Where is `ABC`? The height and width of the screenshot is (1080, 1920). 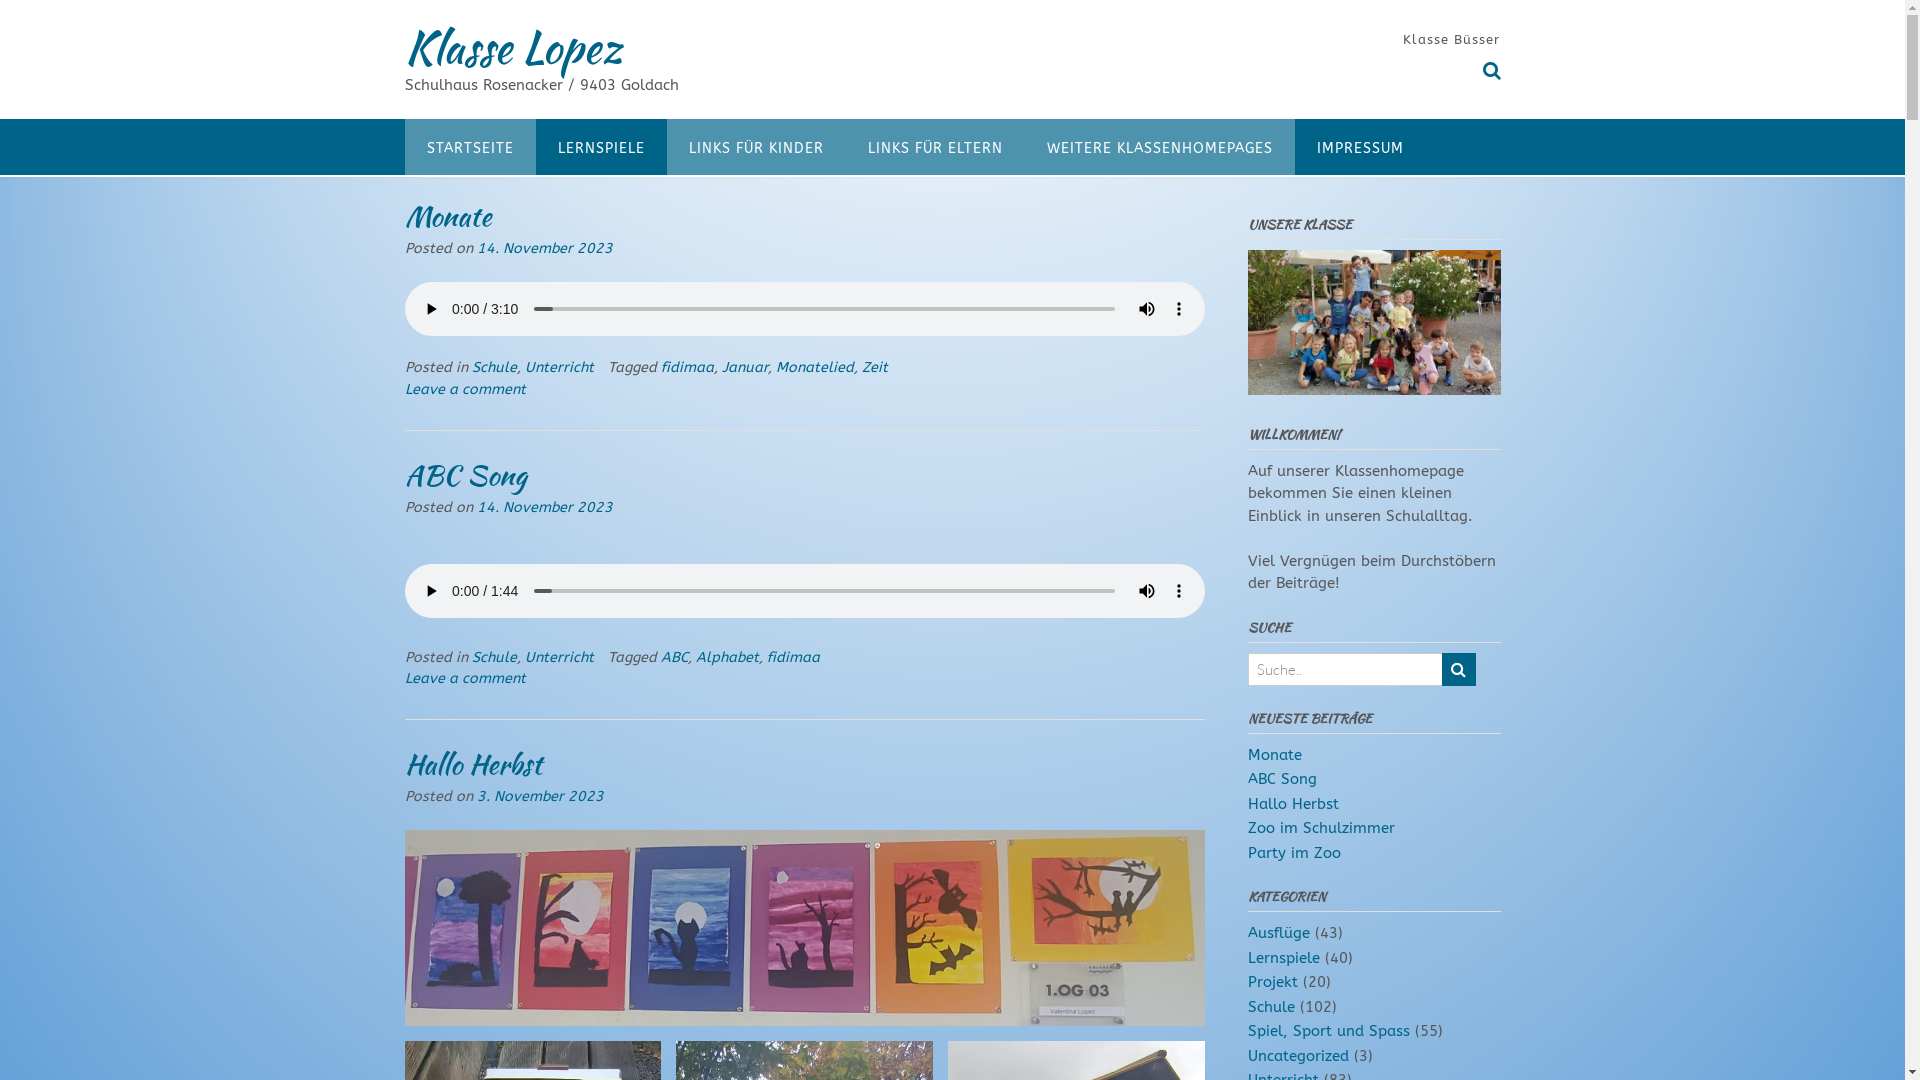 ABC is located at coordinates (674, 656).